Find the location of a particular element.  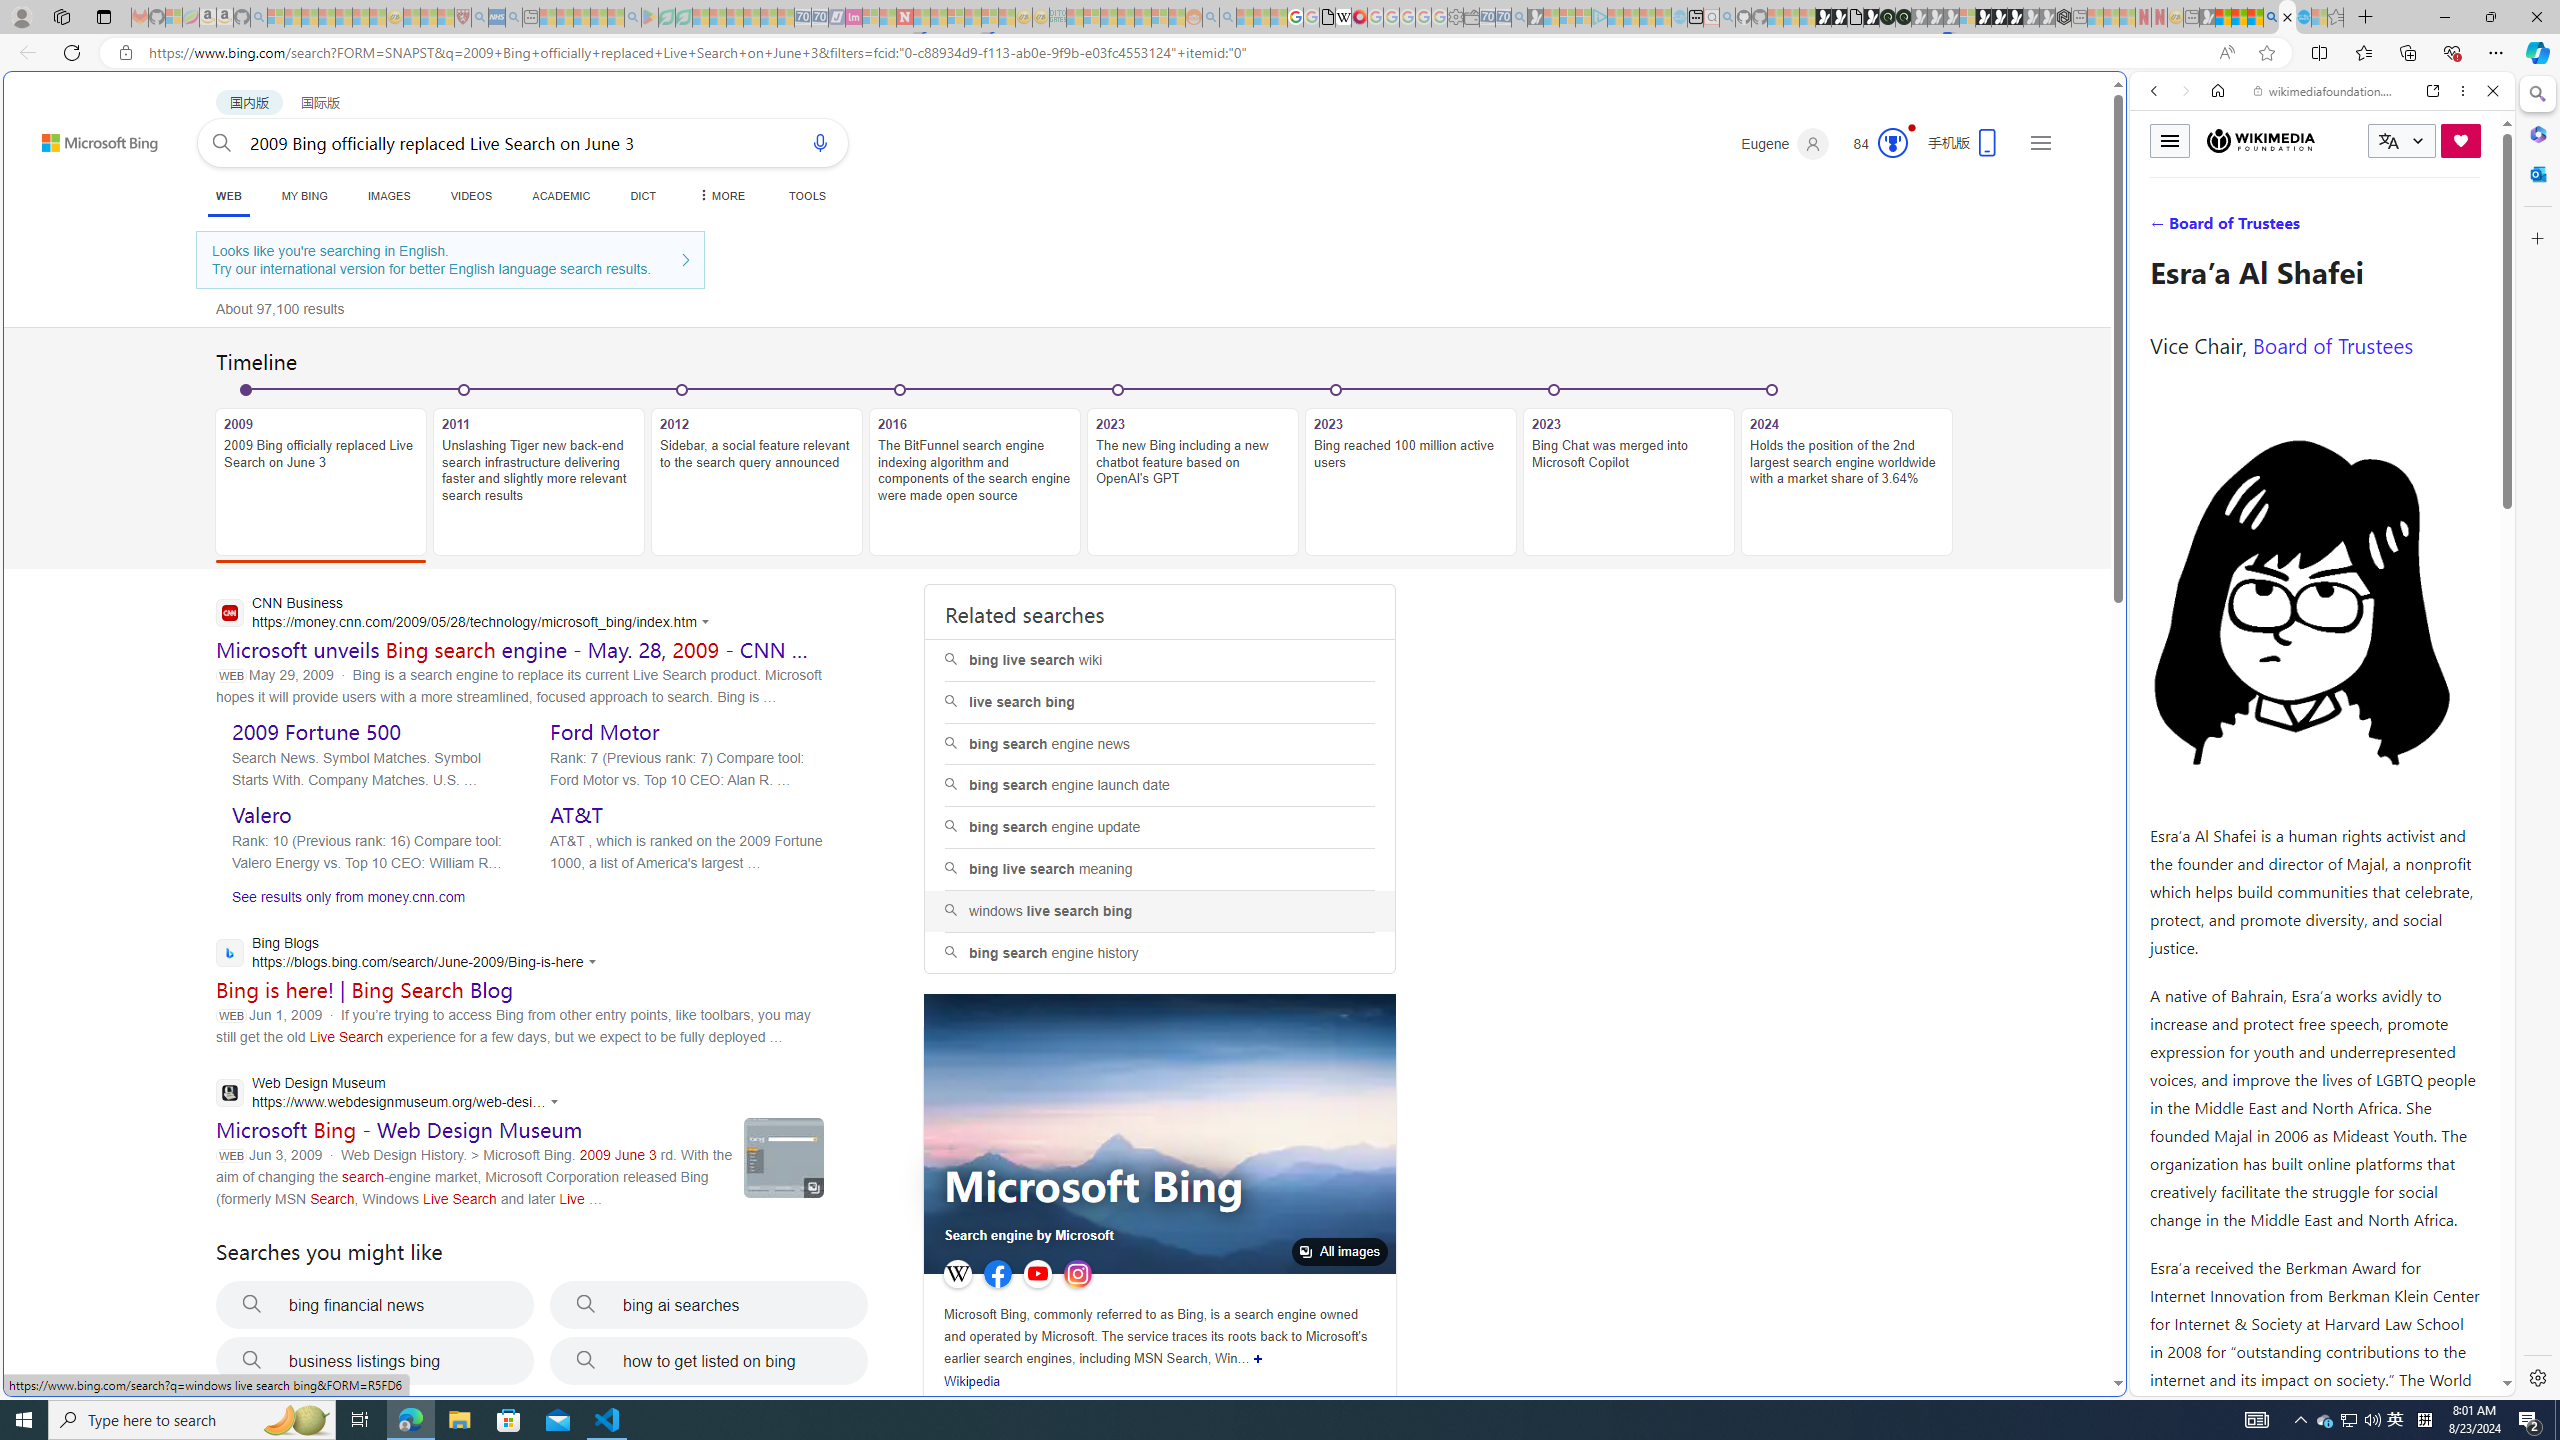

Wallet - Sleeping is located at coordinates (1470, 17).